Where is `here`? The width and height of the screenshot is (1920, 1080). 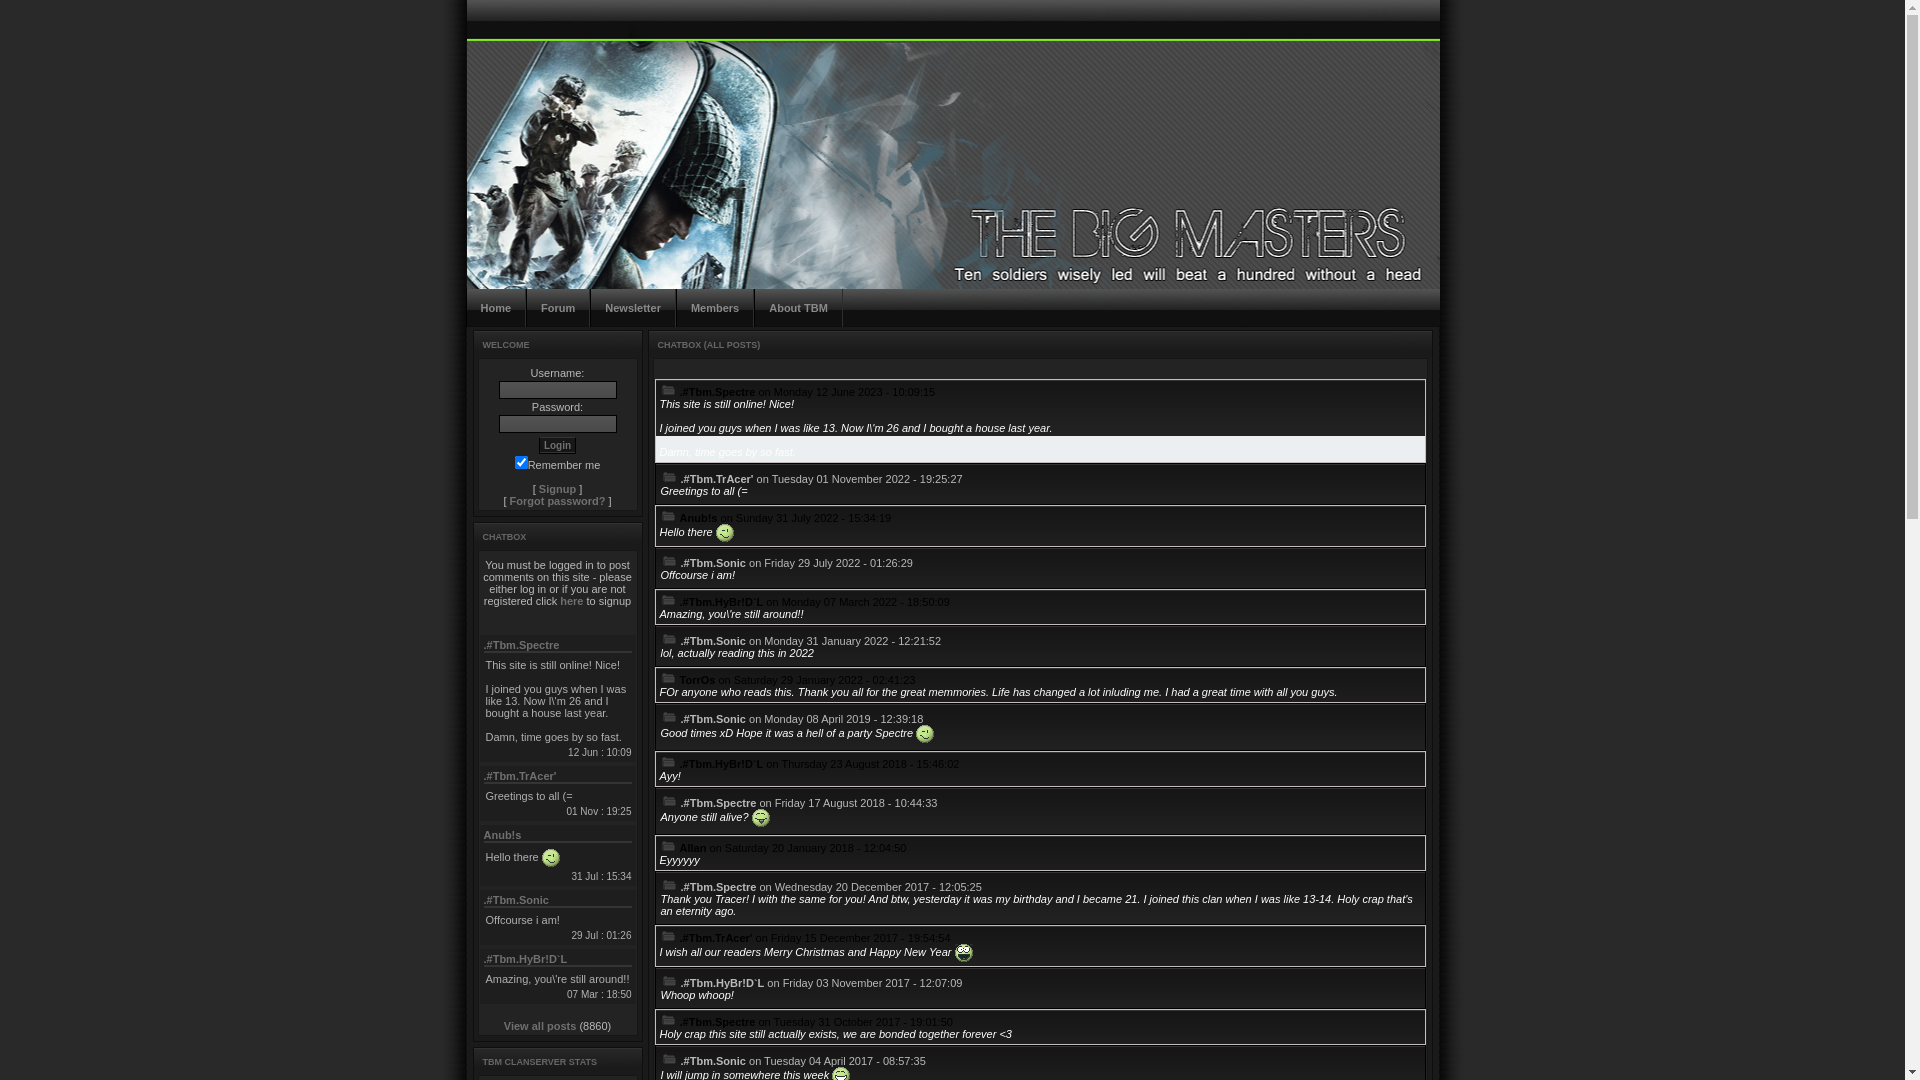 here is located at coordinates (572, 601).